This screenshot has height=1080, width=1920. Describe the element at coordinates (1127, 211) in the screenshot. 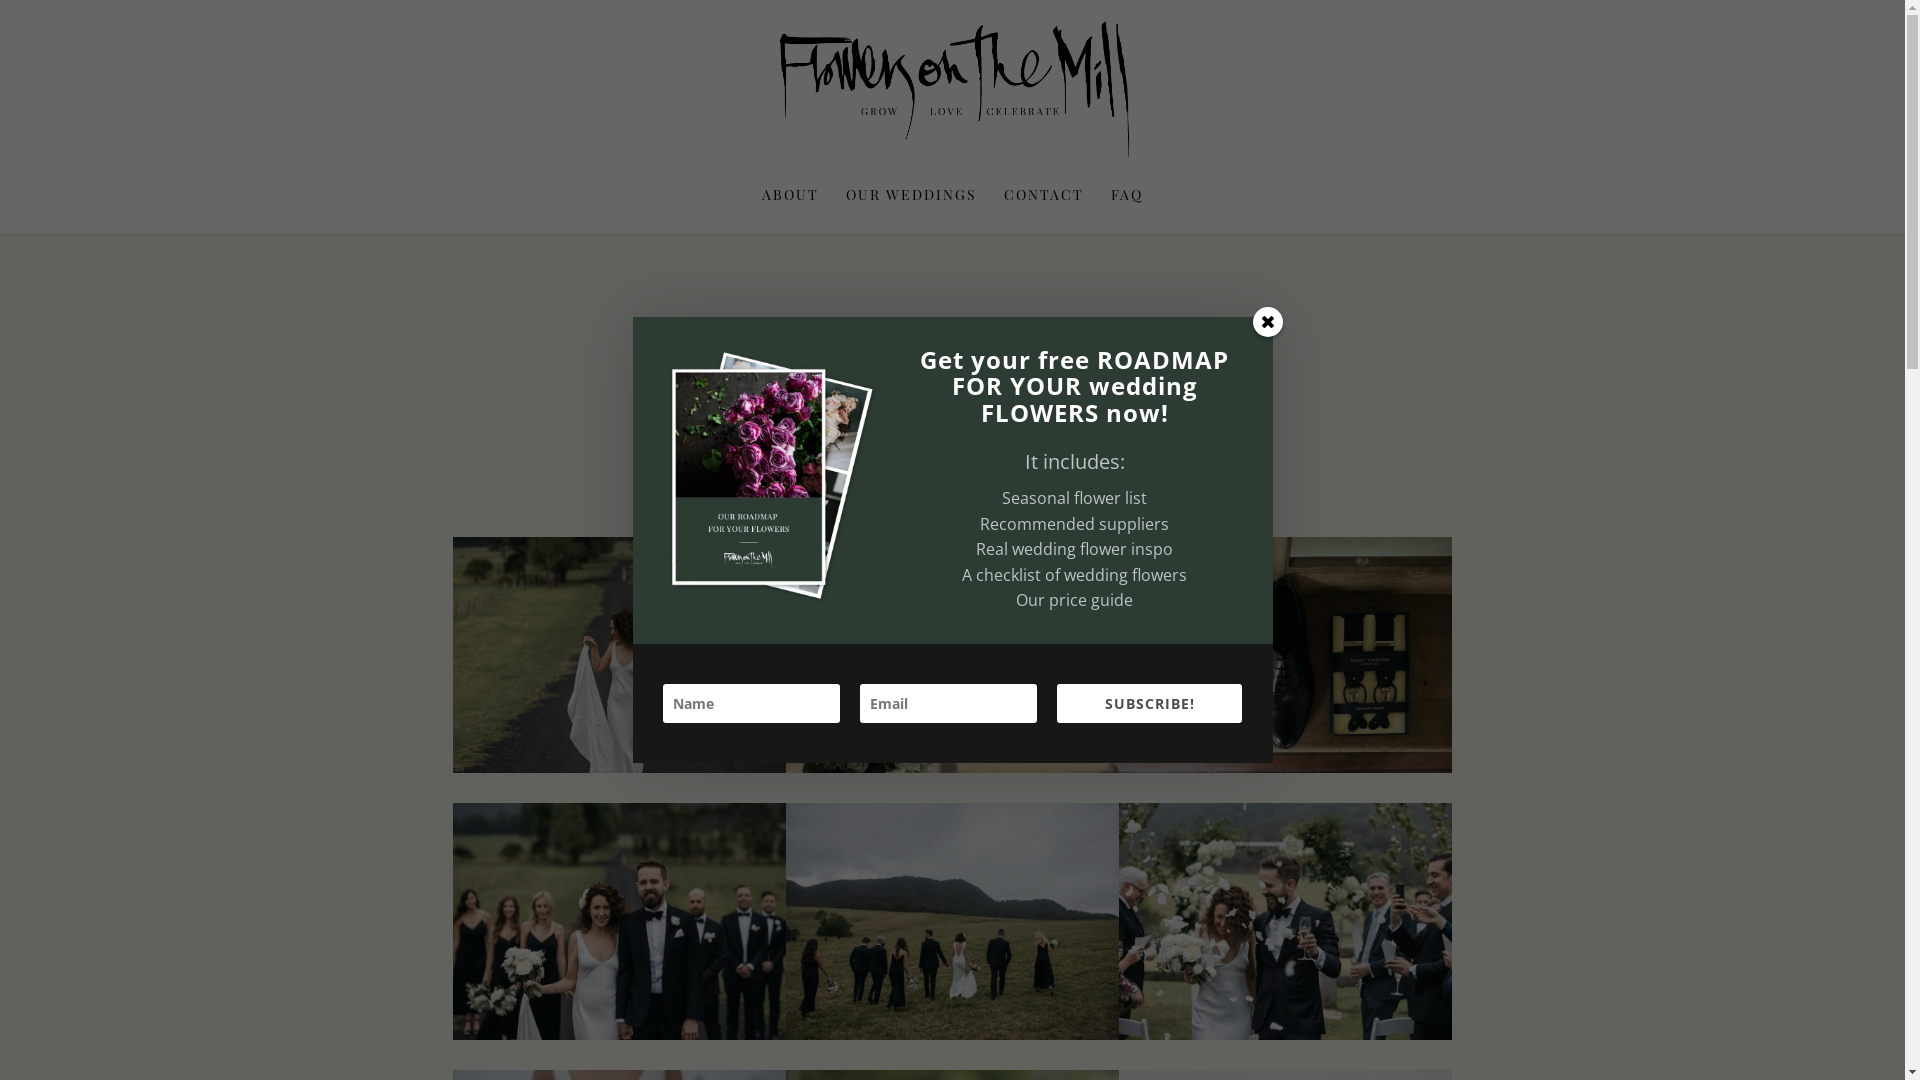

I see `FAQ` at that location.